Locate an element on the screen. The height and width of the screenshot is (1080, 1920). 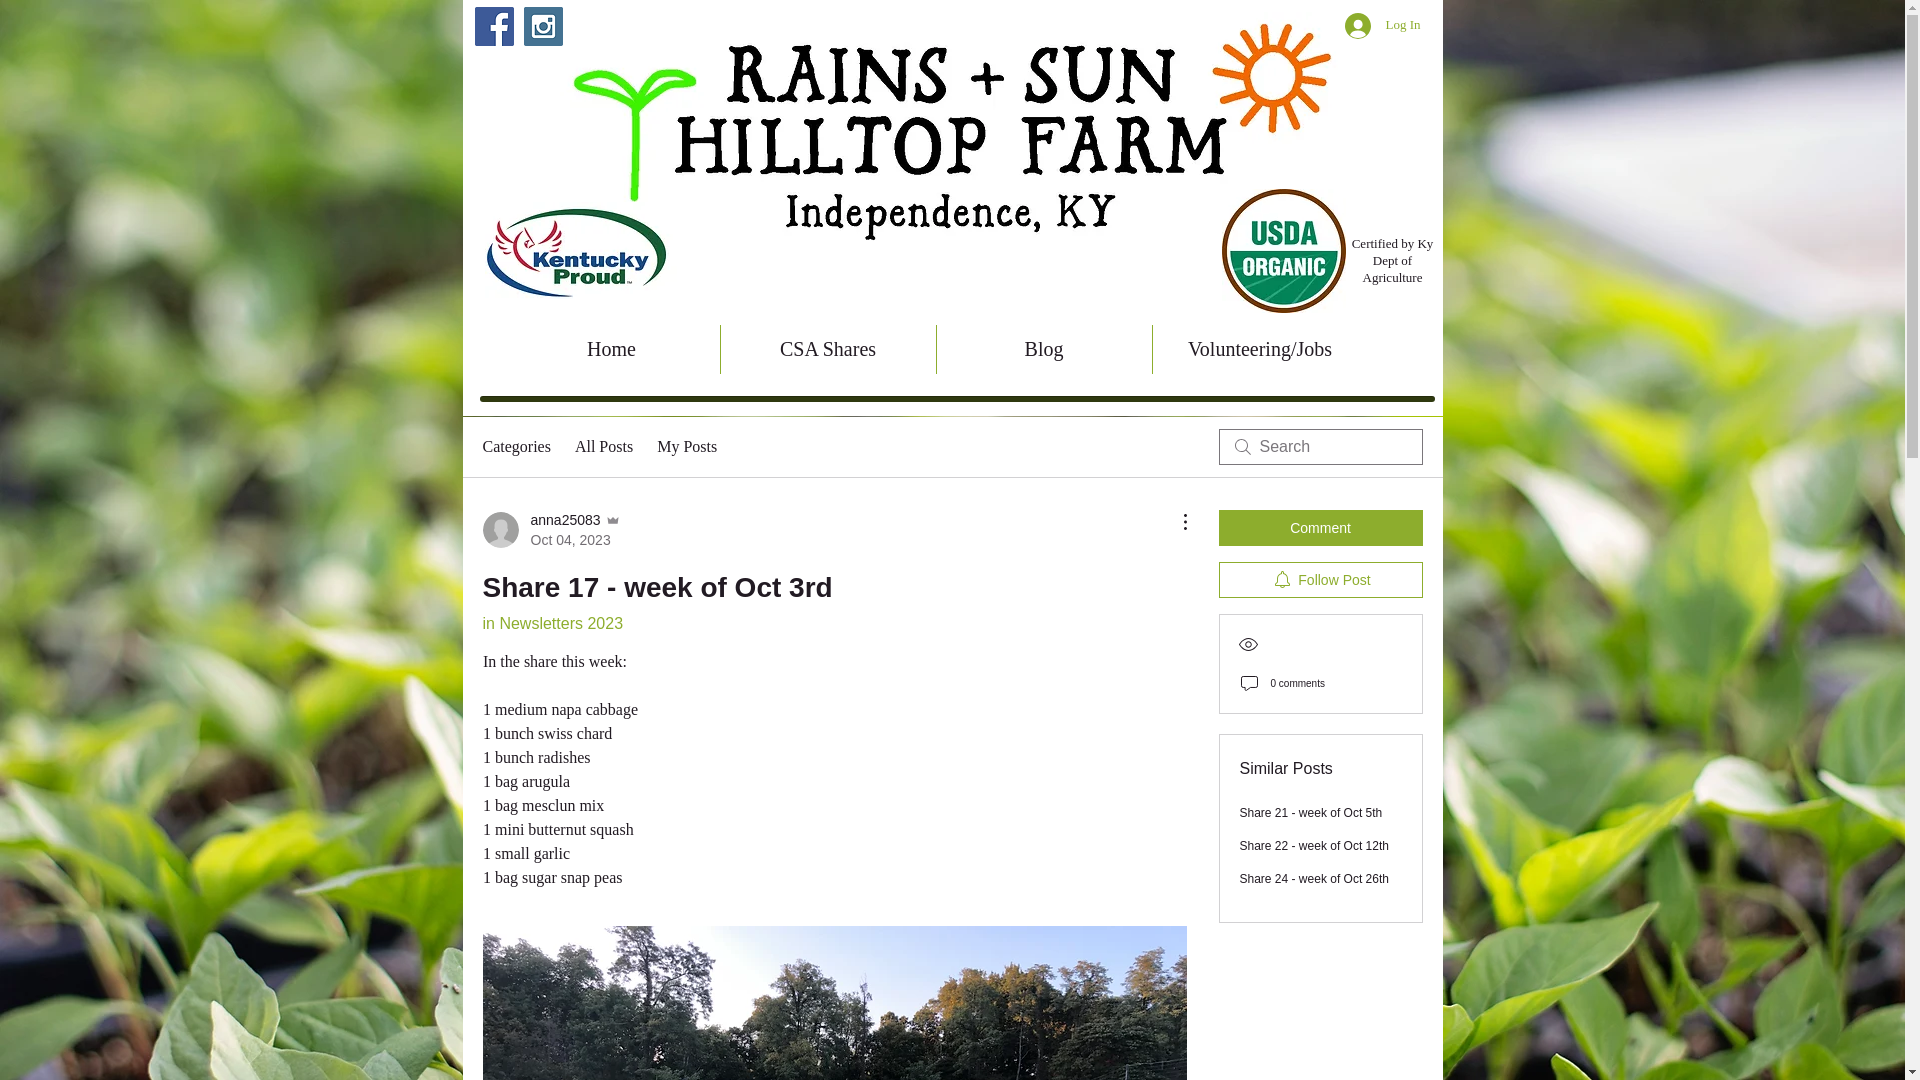
Categories is located at coordinates (552, 622).